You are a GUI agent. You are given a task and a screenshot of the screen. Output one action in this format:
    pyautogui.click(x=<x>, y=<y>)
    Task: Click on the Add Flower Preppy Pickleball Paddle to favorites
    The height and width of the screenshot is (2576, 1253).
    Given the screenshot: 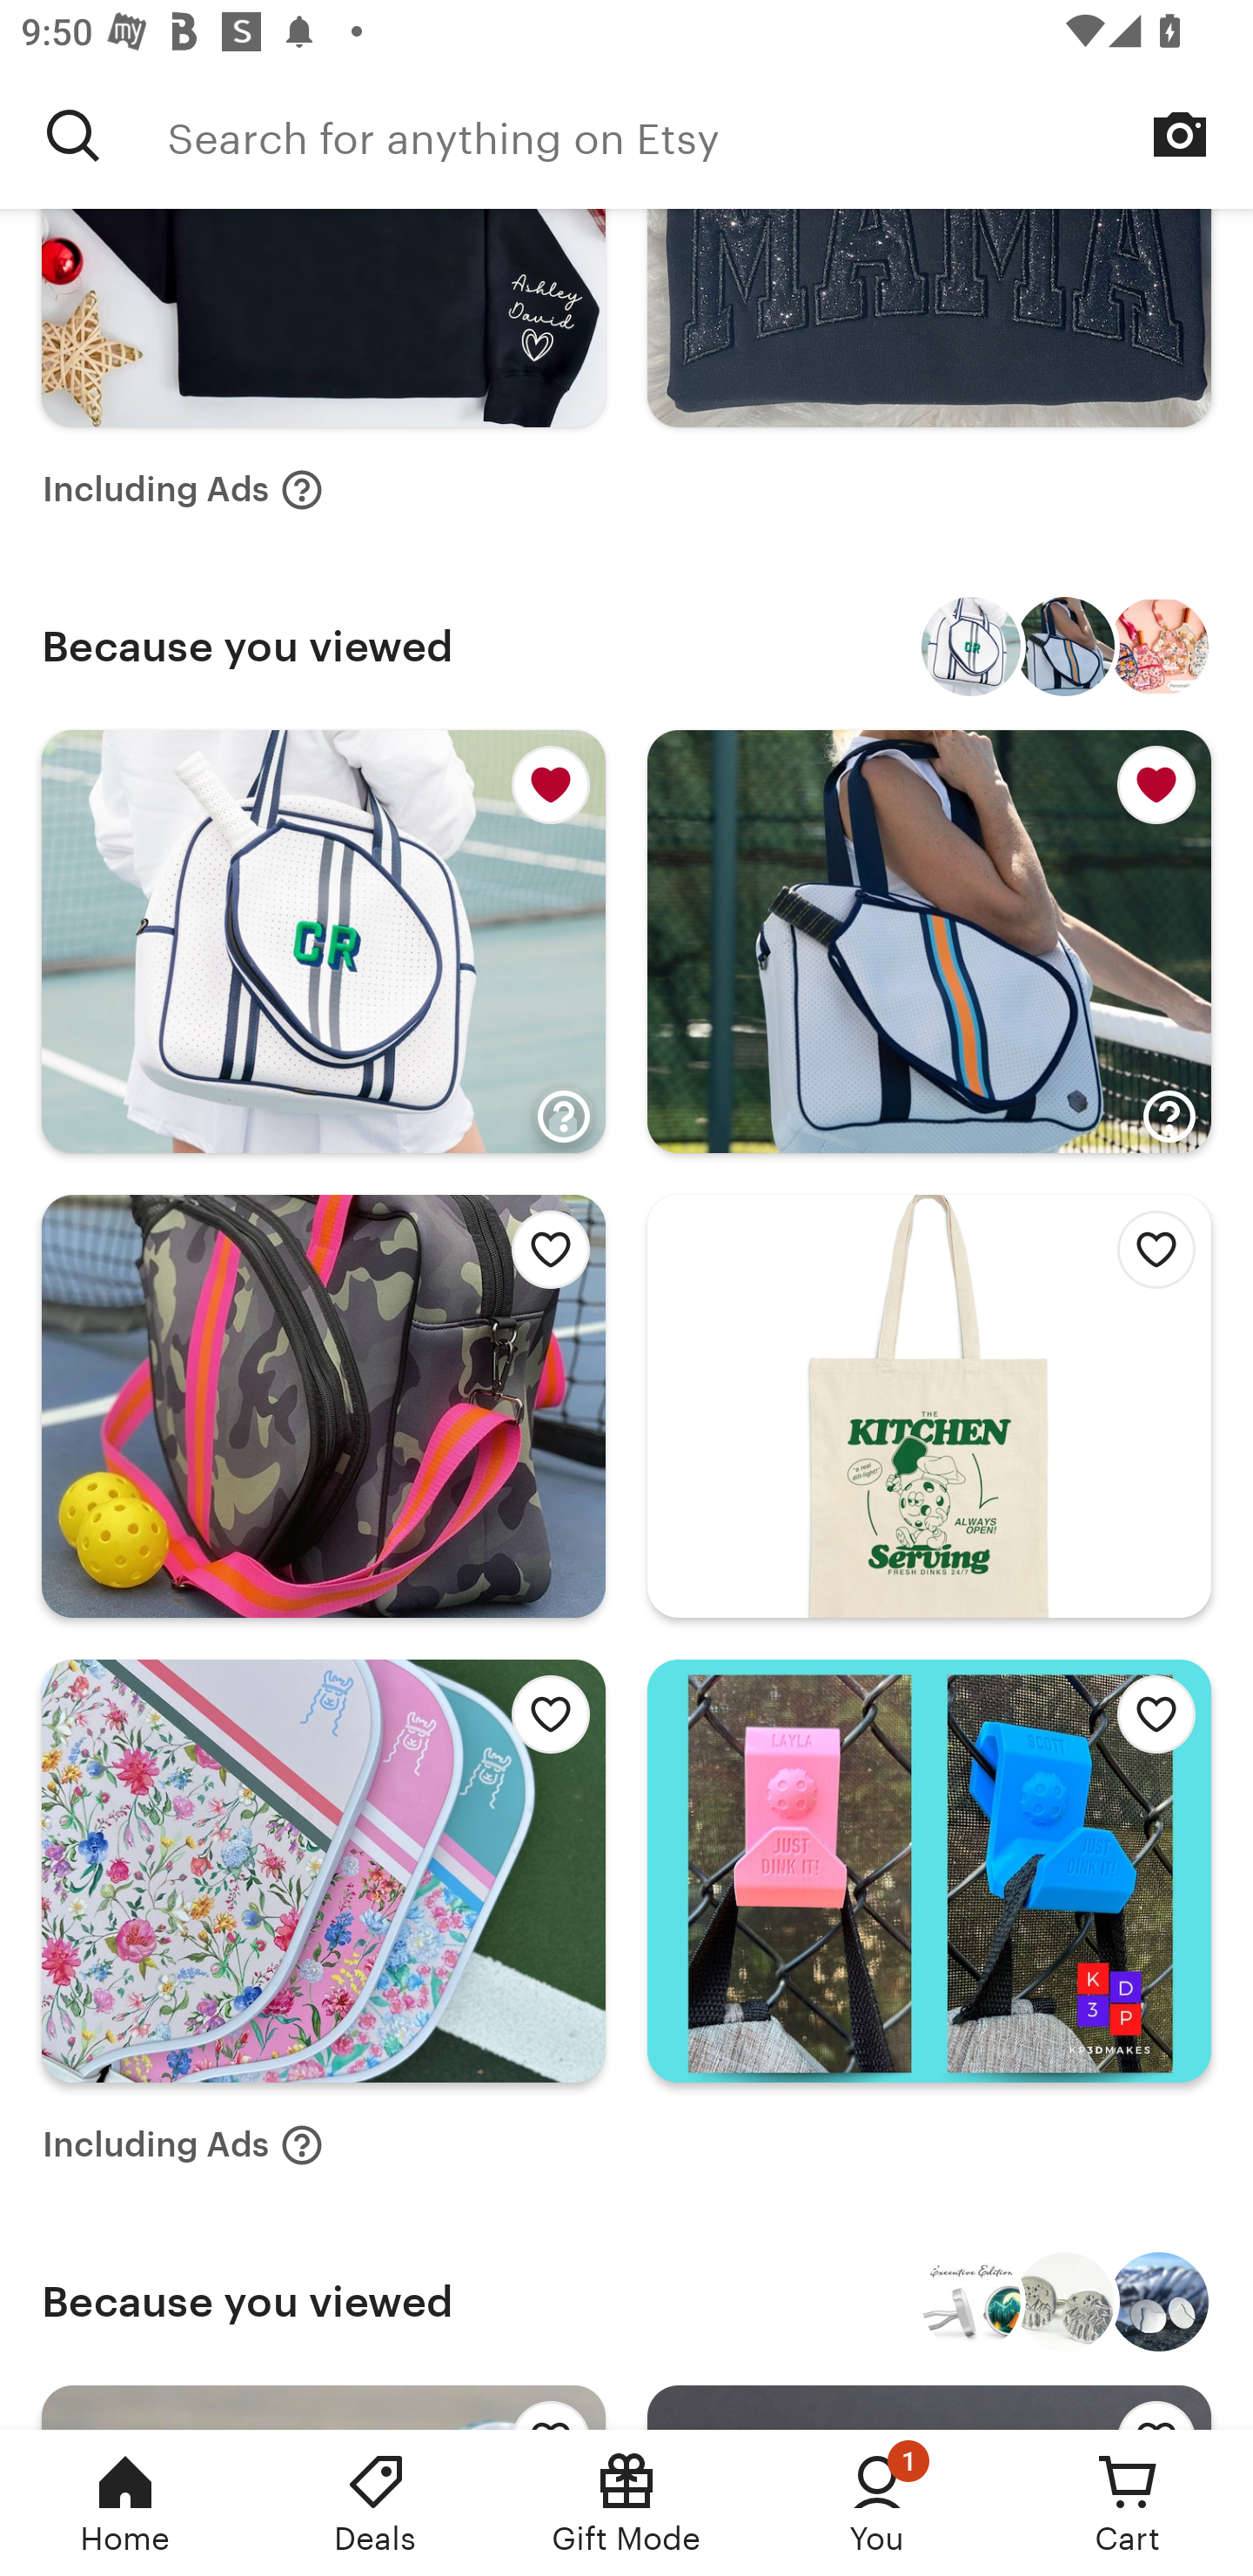 What is the action you would take?
    pyautogui.click(x=542, y=1721)
    